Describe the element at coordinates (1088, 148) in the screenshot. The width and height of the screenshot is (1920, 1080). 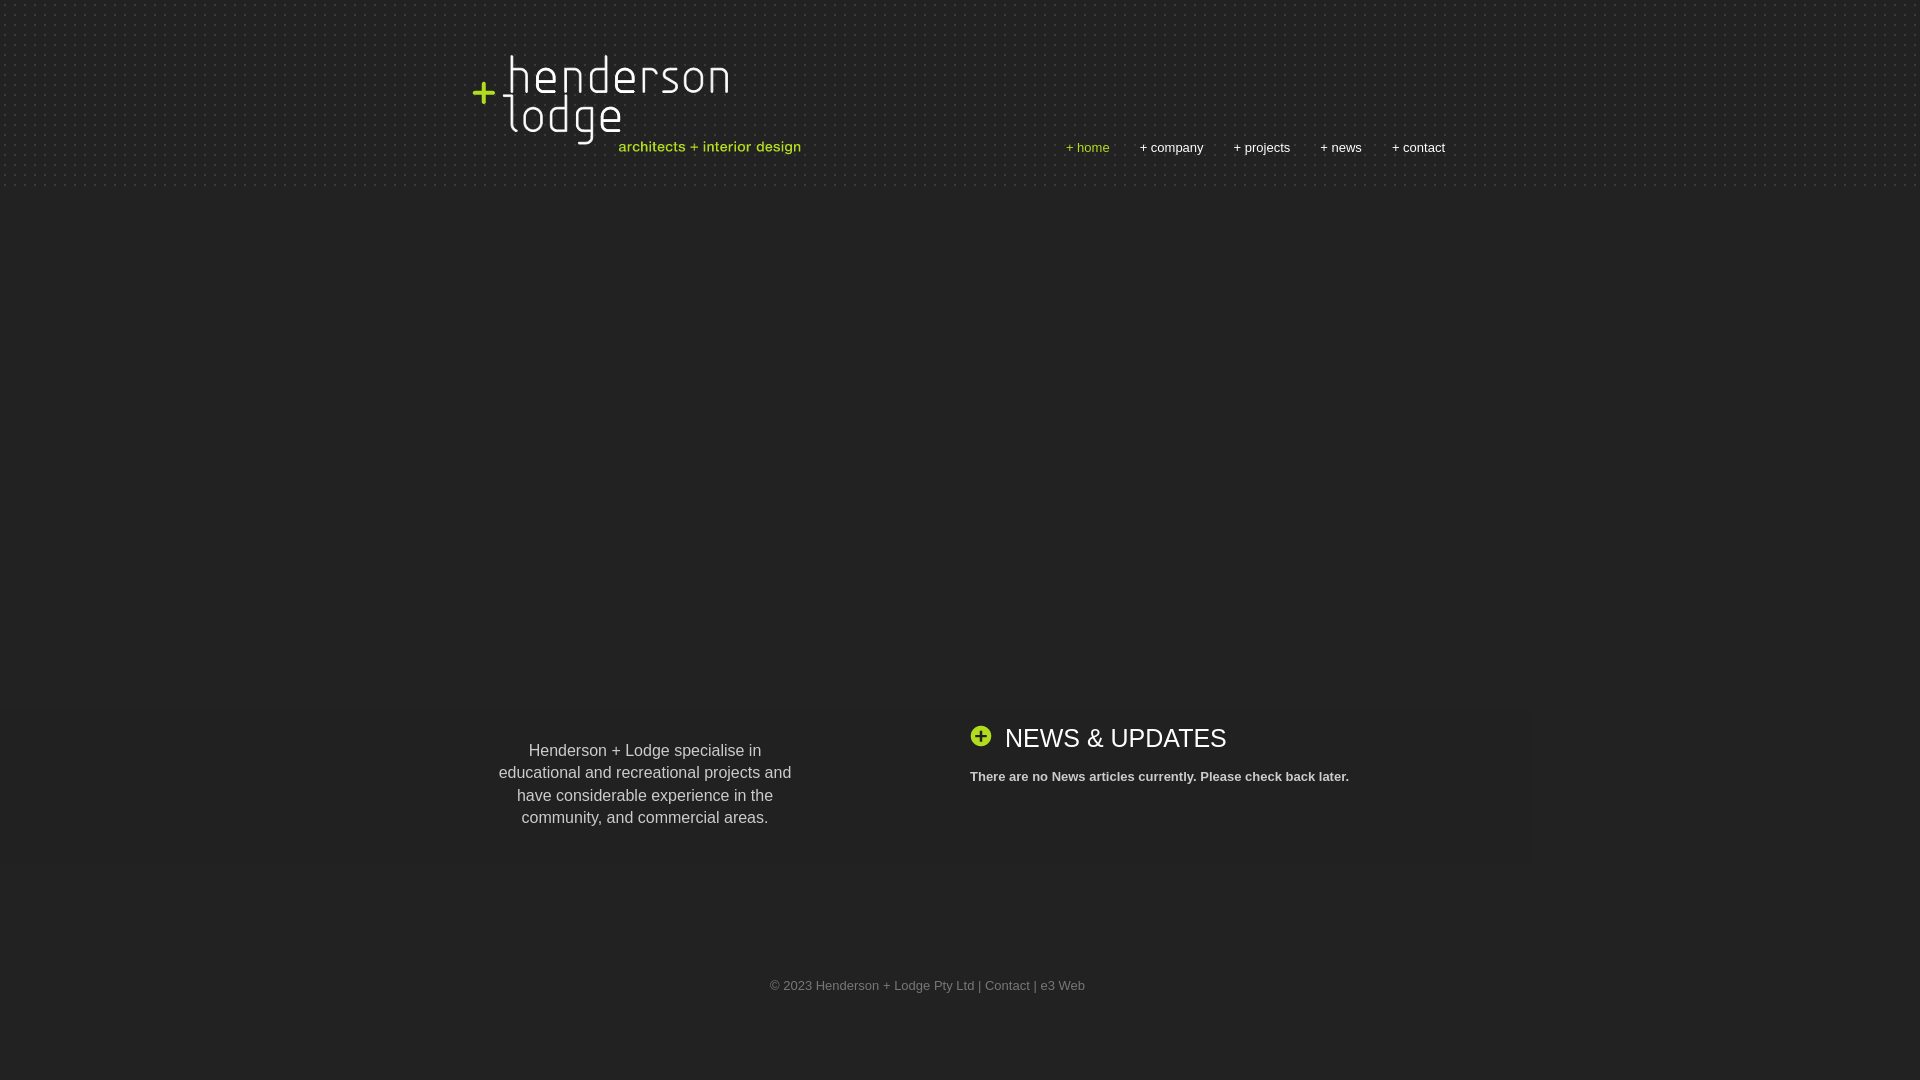
I see `+ home` at that location.